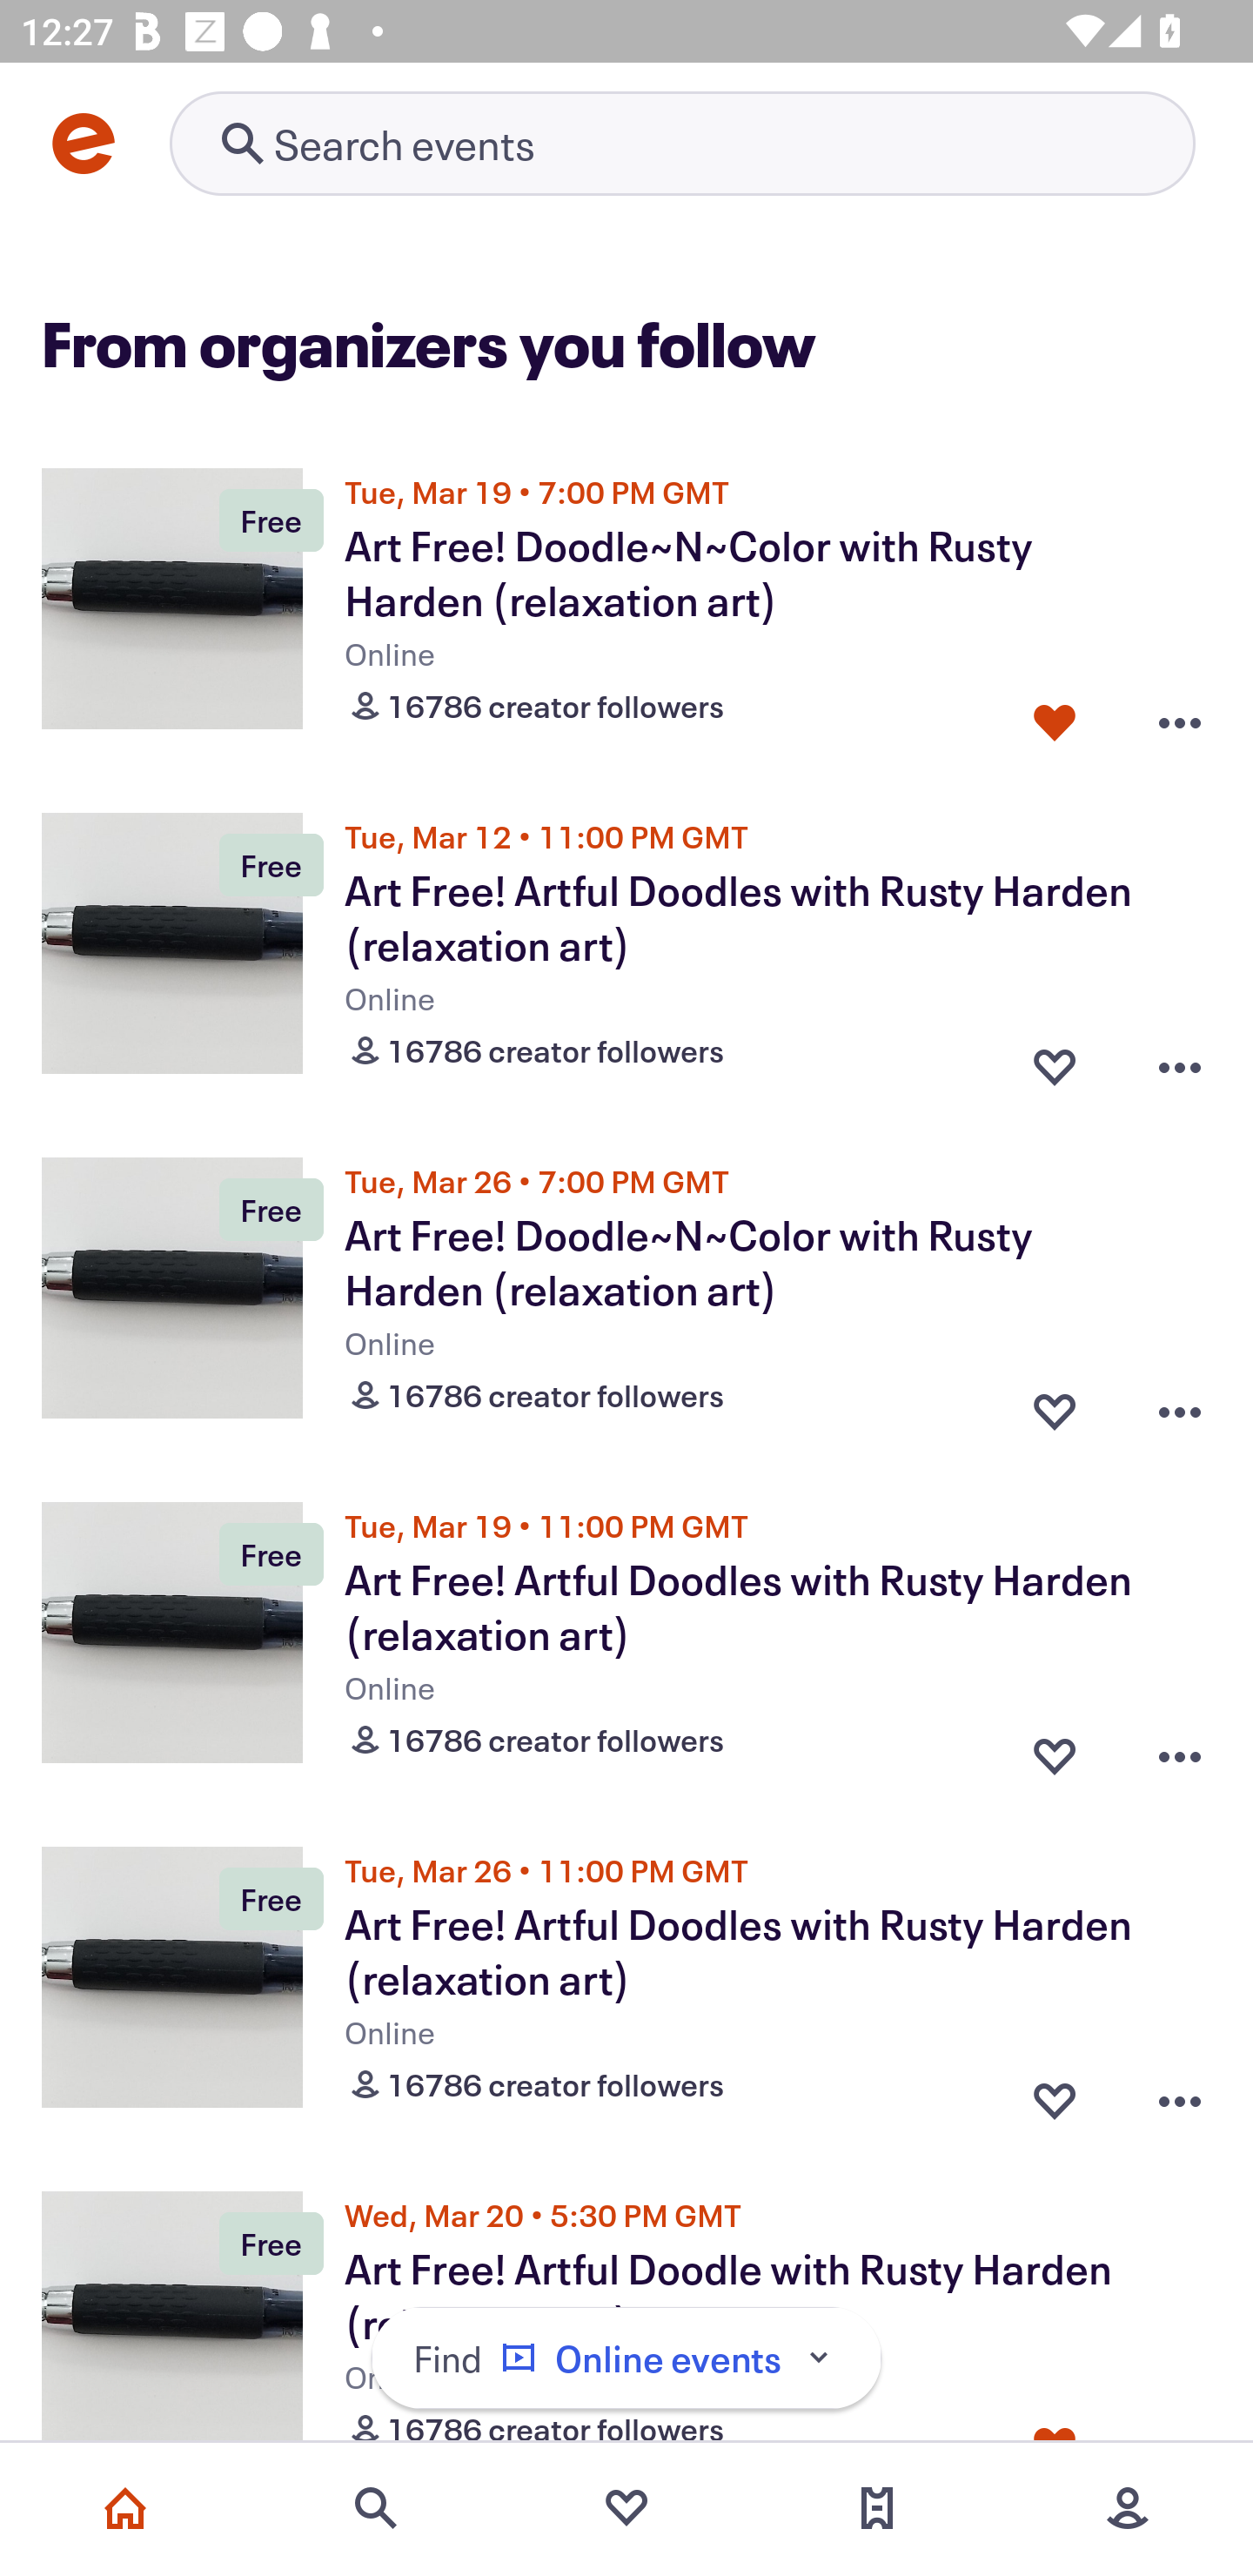  What do you see at coordinates (125, 2508) in the screenshot?
I see `Home` at bounding box center [125, 2508].